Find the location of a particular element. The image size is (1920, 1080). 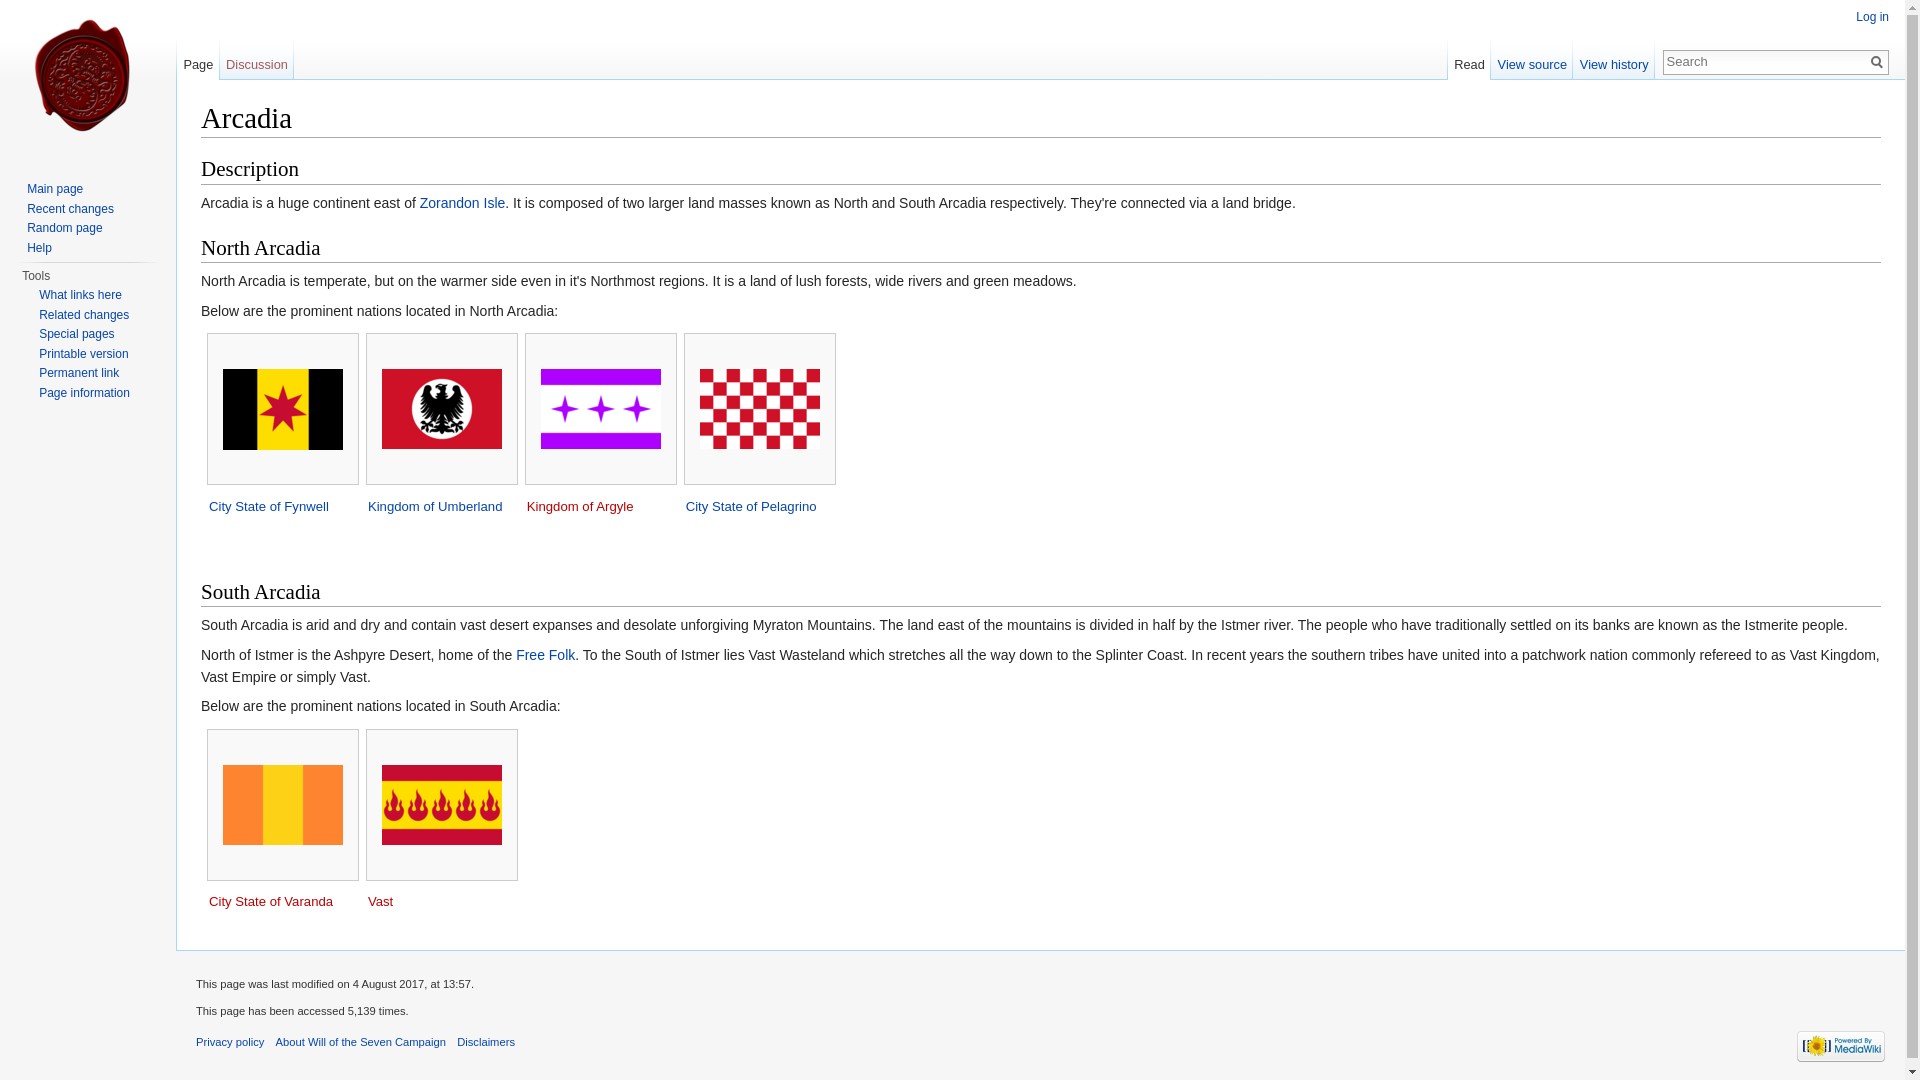

Main page is located at coordinates (54, 188).